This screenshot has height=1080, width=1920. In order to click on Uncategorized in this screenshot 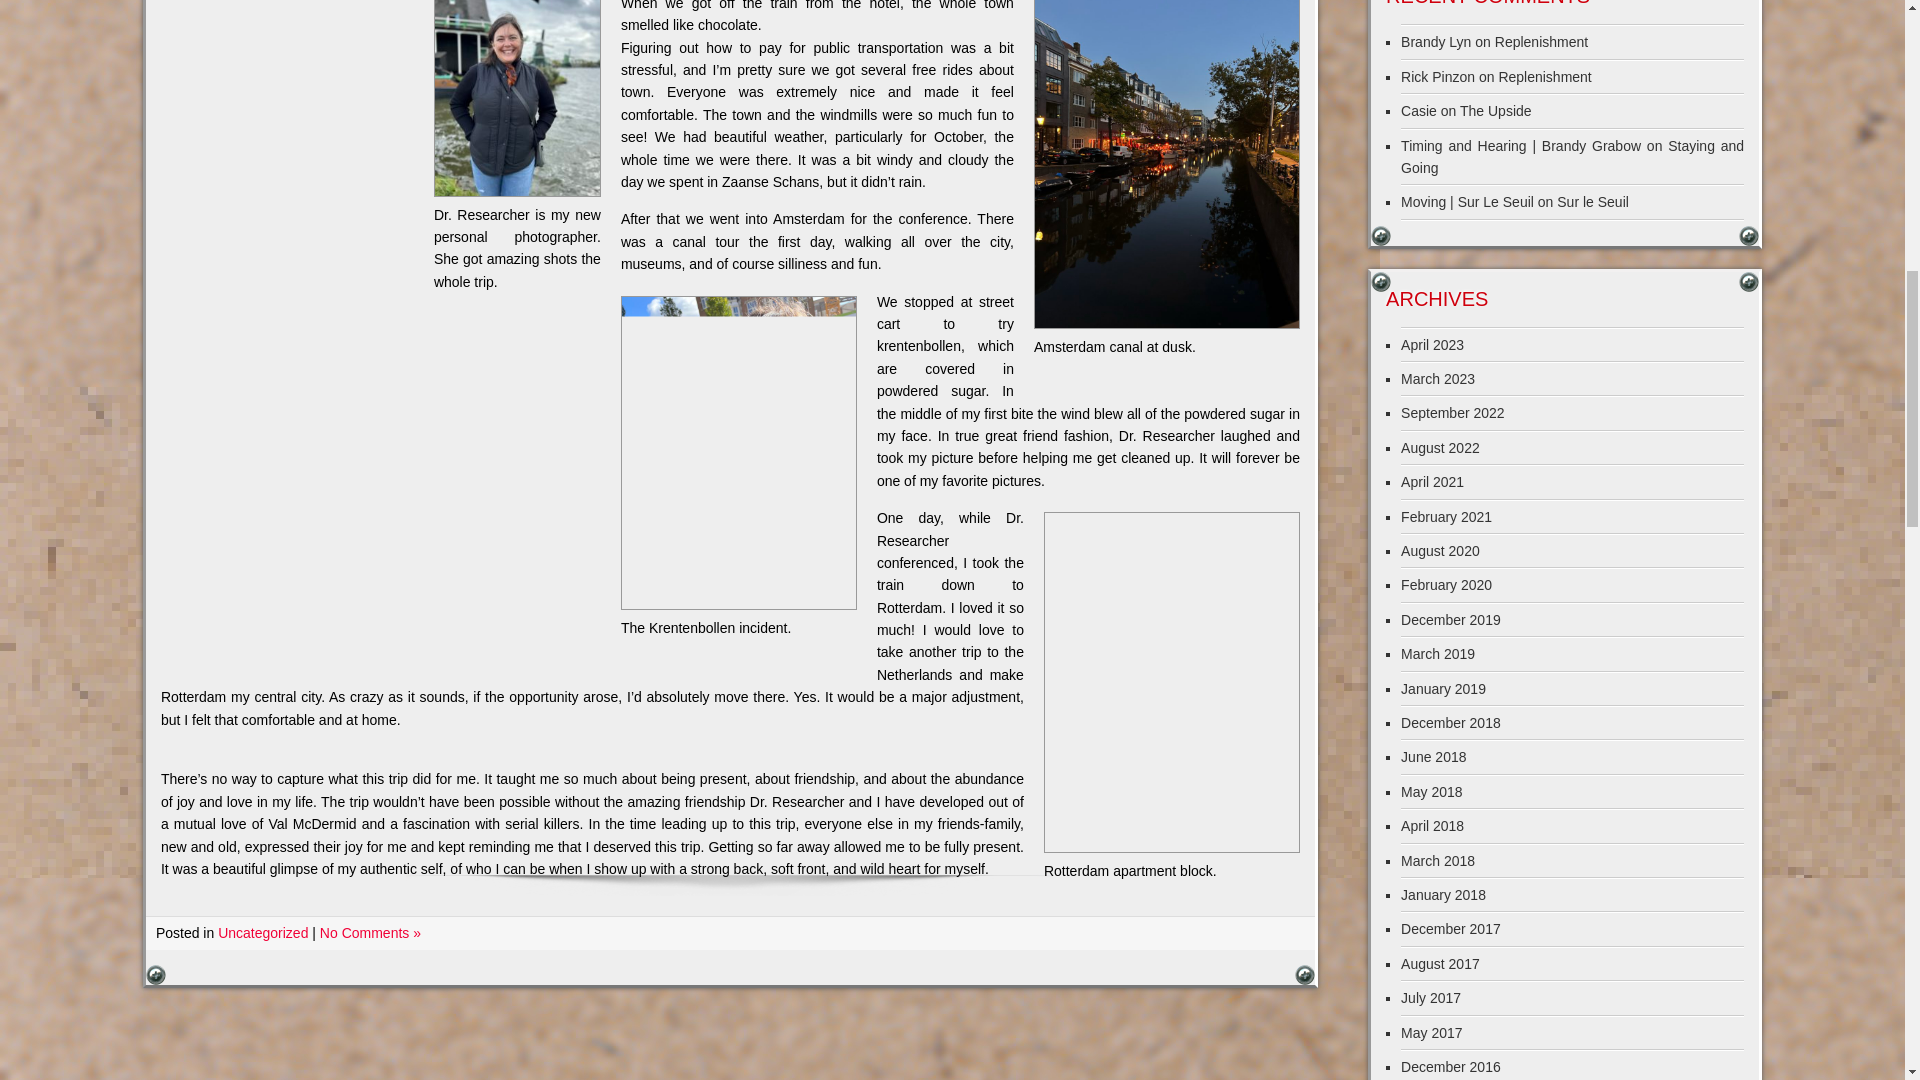, I will do `click(262, 932)`.